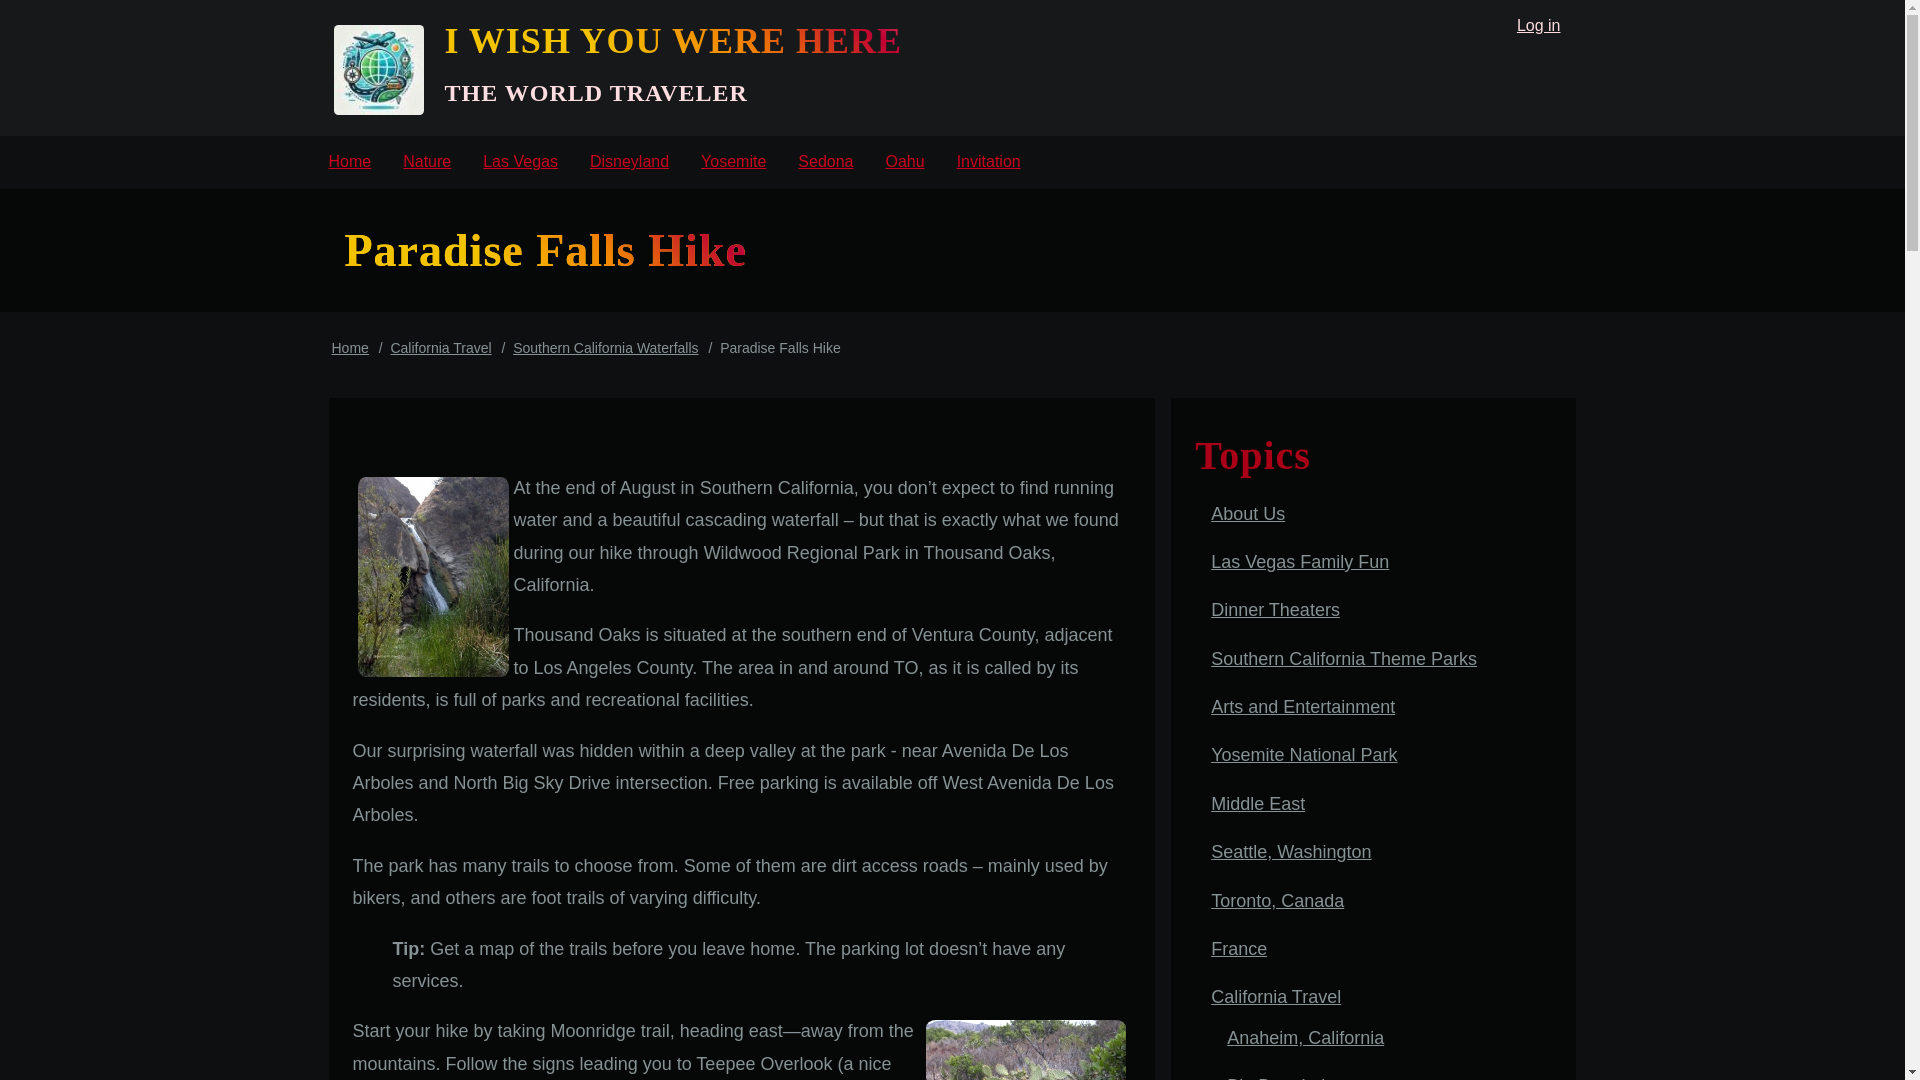  What do you see at coordinates (825, 162) in the screenshot?
I see `Sedona, Arizona` at bounding box center [825, 162].